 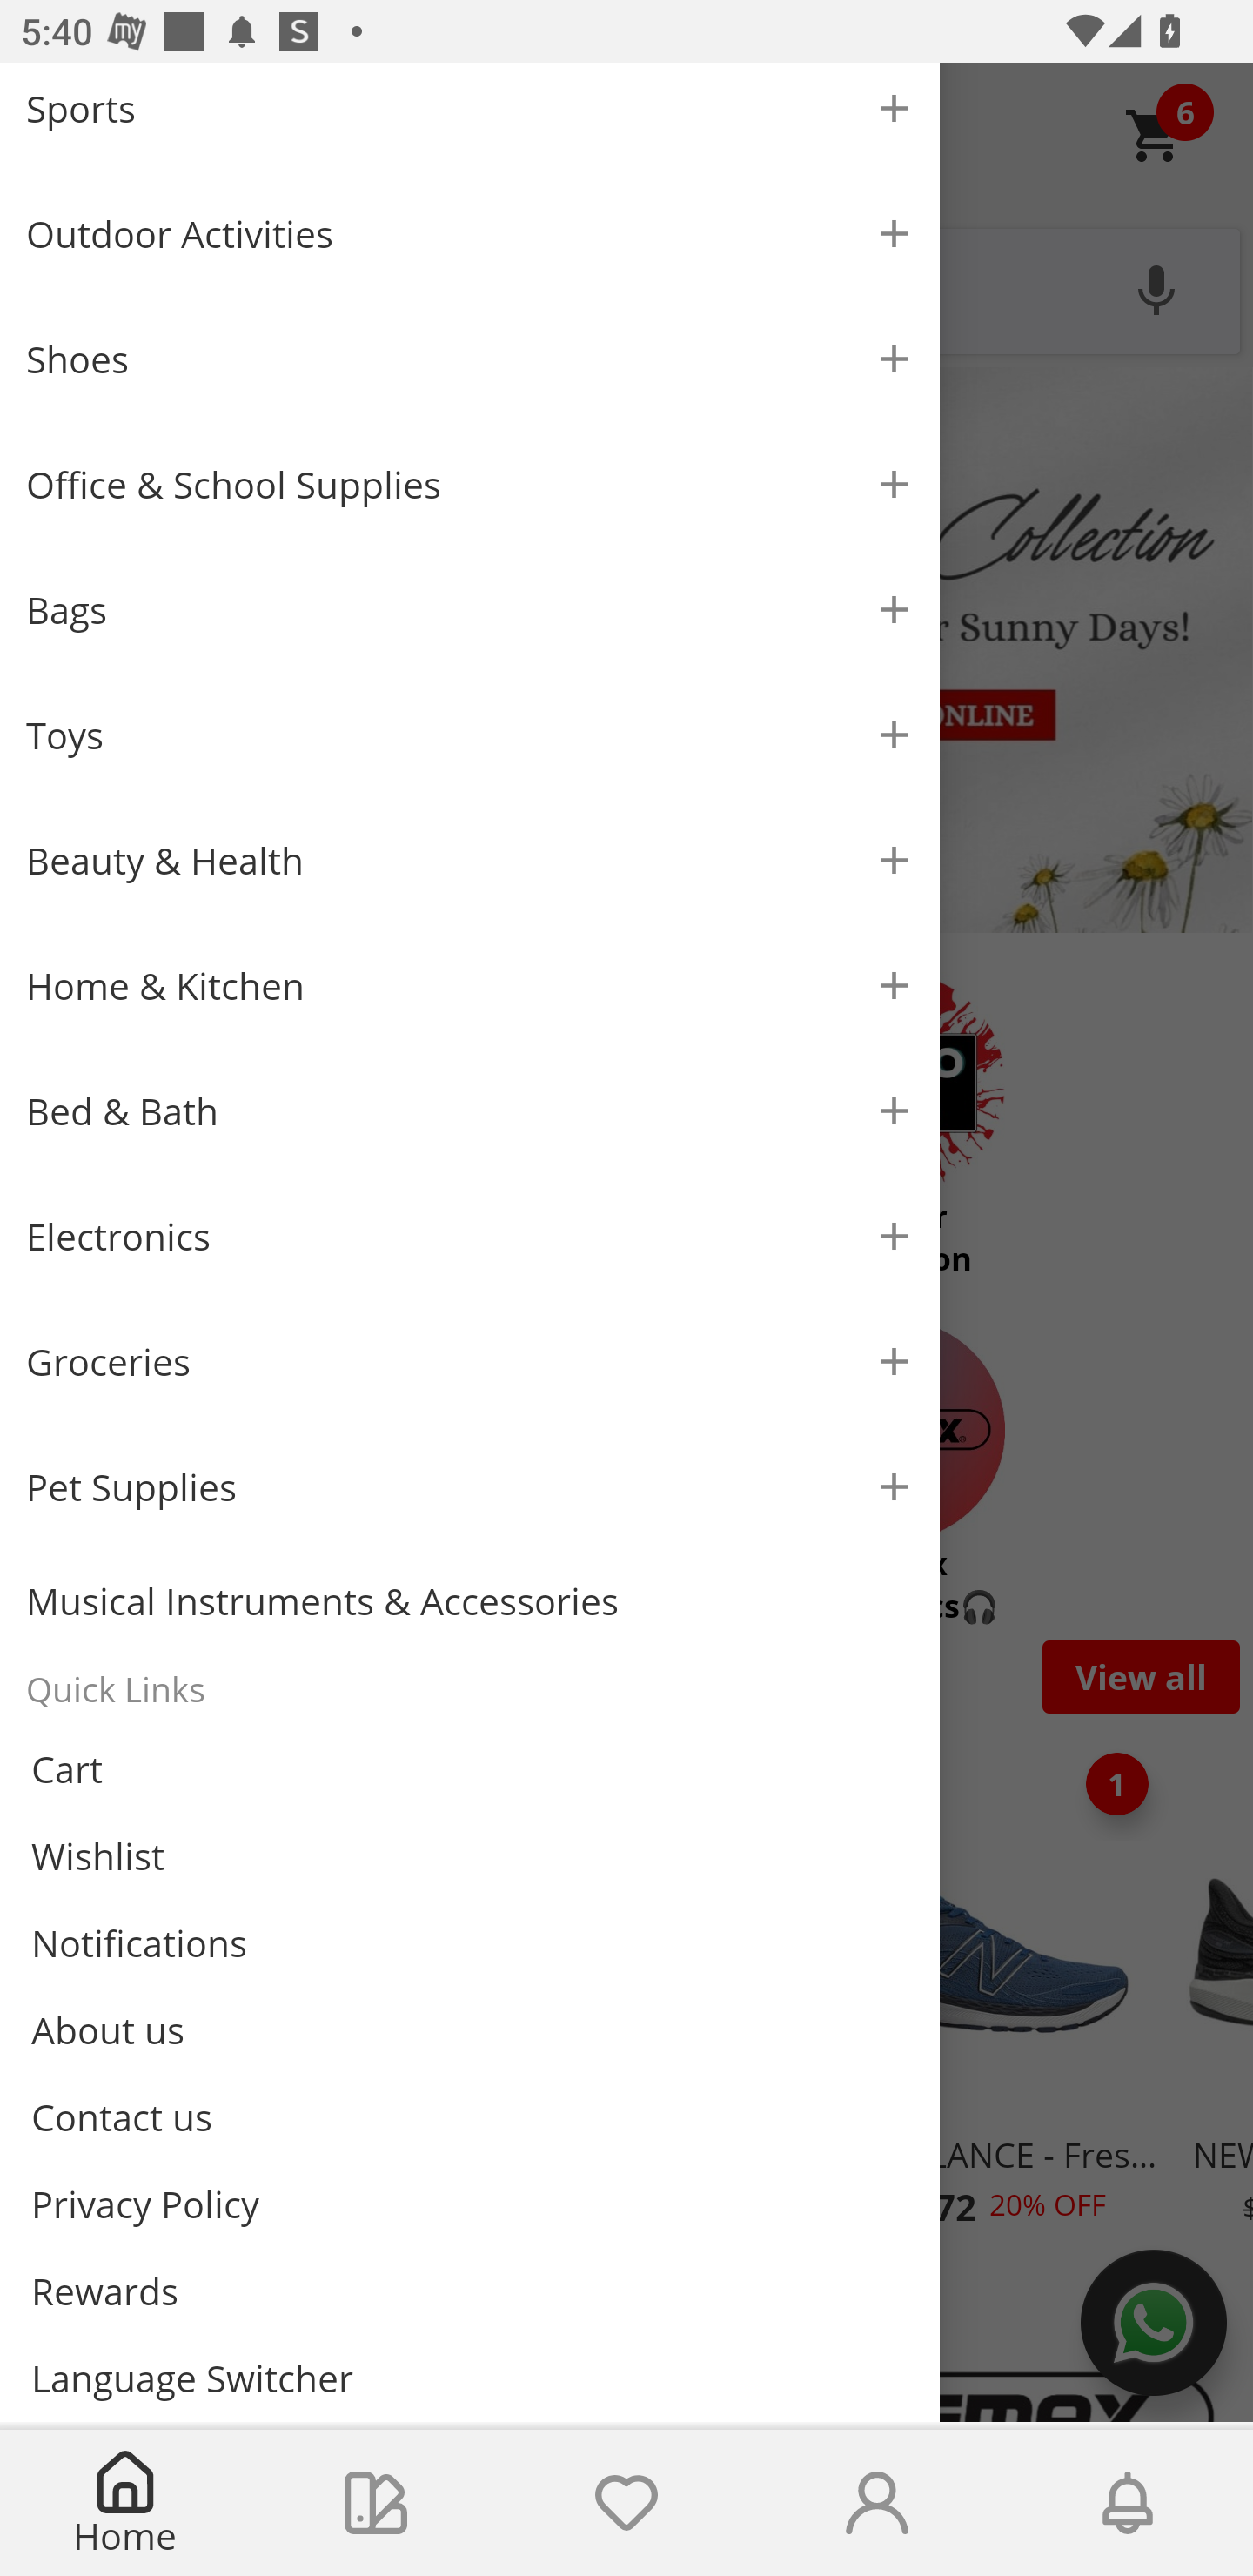 What do you see at coordinates (470, 1486) in the screenshot?
I see `Pet Supplies` at bounding box center [470, 1486].